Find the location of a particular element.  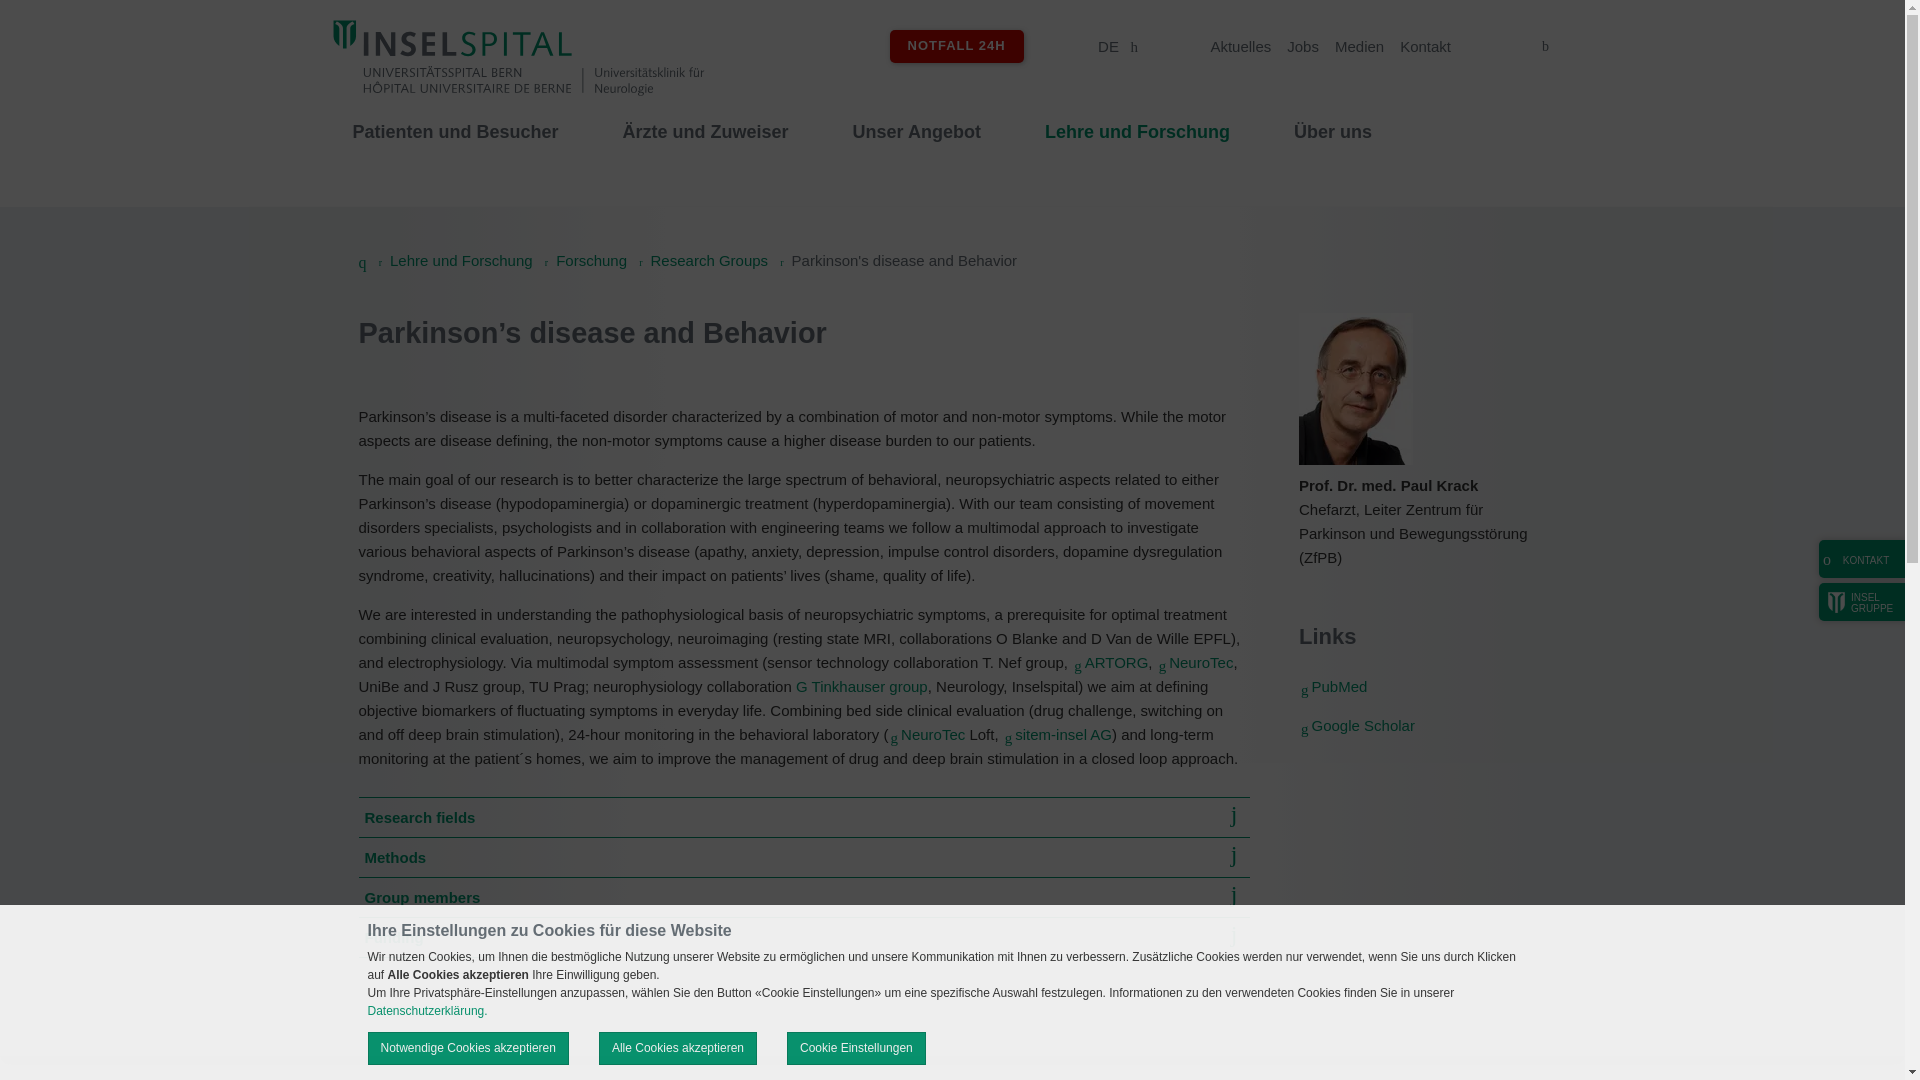

Kontakt is located at coordinates (1426, 46).